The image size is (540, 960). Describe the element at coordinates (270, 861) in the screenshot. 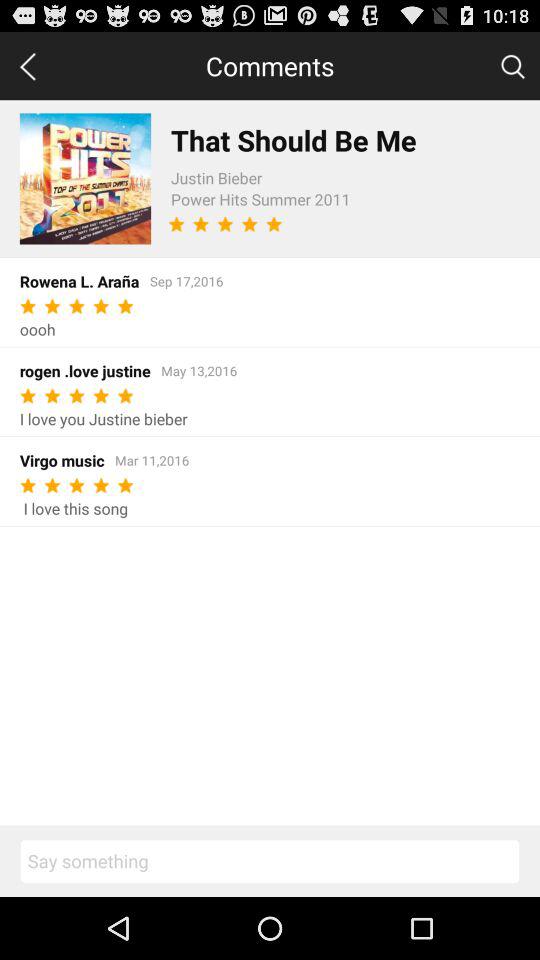

I see `select text box` at that location.